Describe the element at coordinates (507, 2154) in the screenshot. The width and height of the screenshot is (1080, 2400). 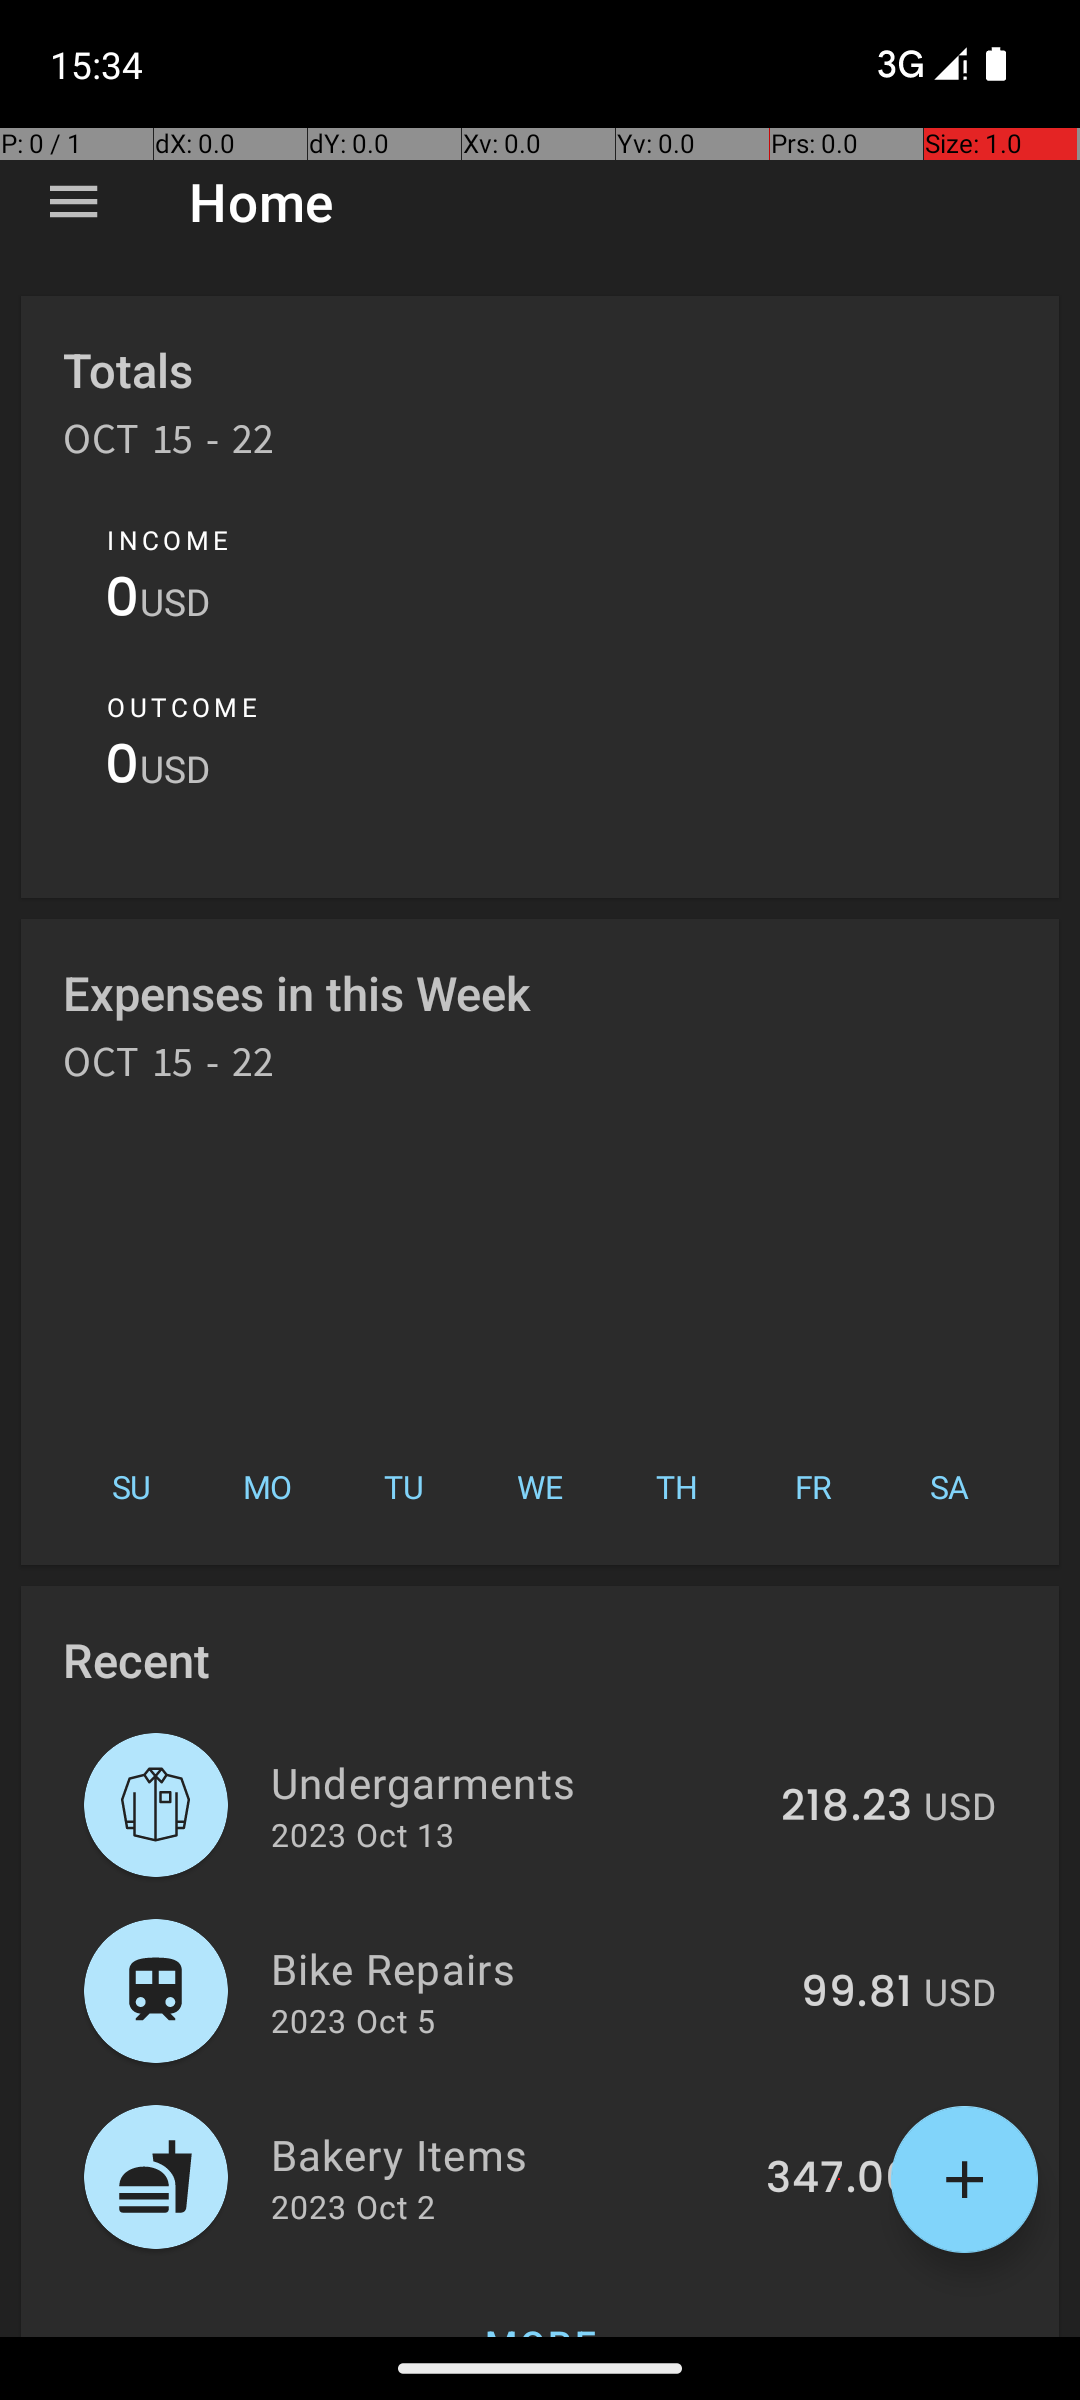
I see `Bakery Items` at that location.